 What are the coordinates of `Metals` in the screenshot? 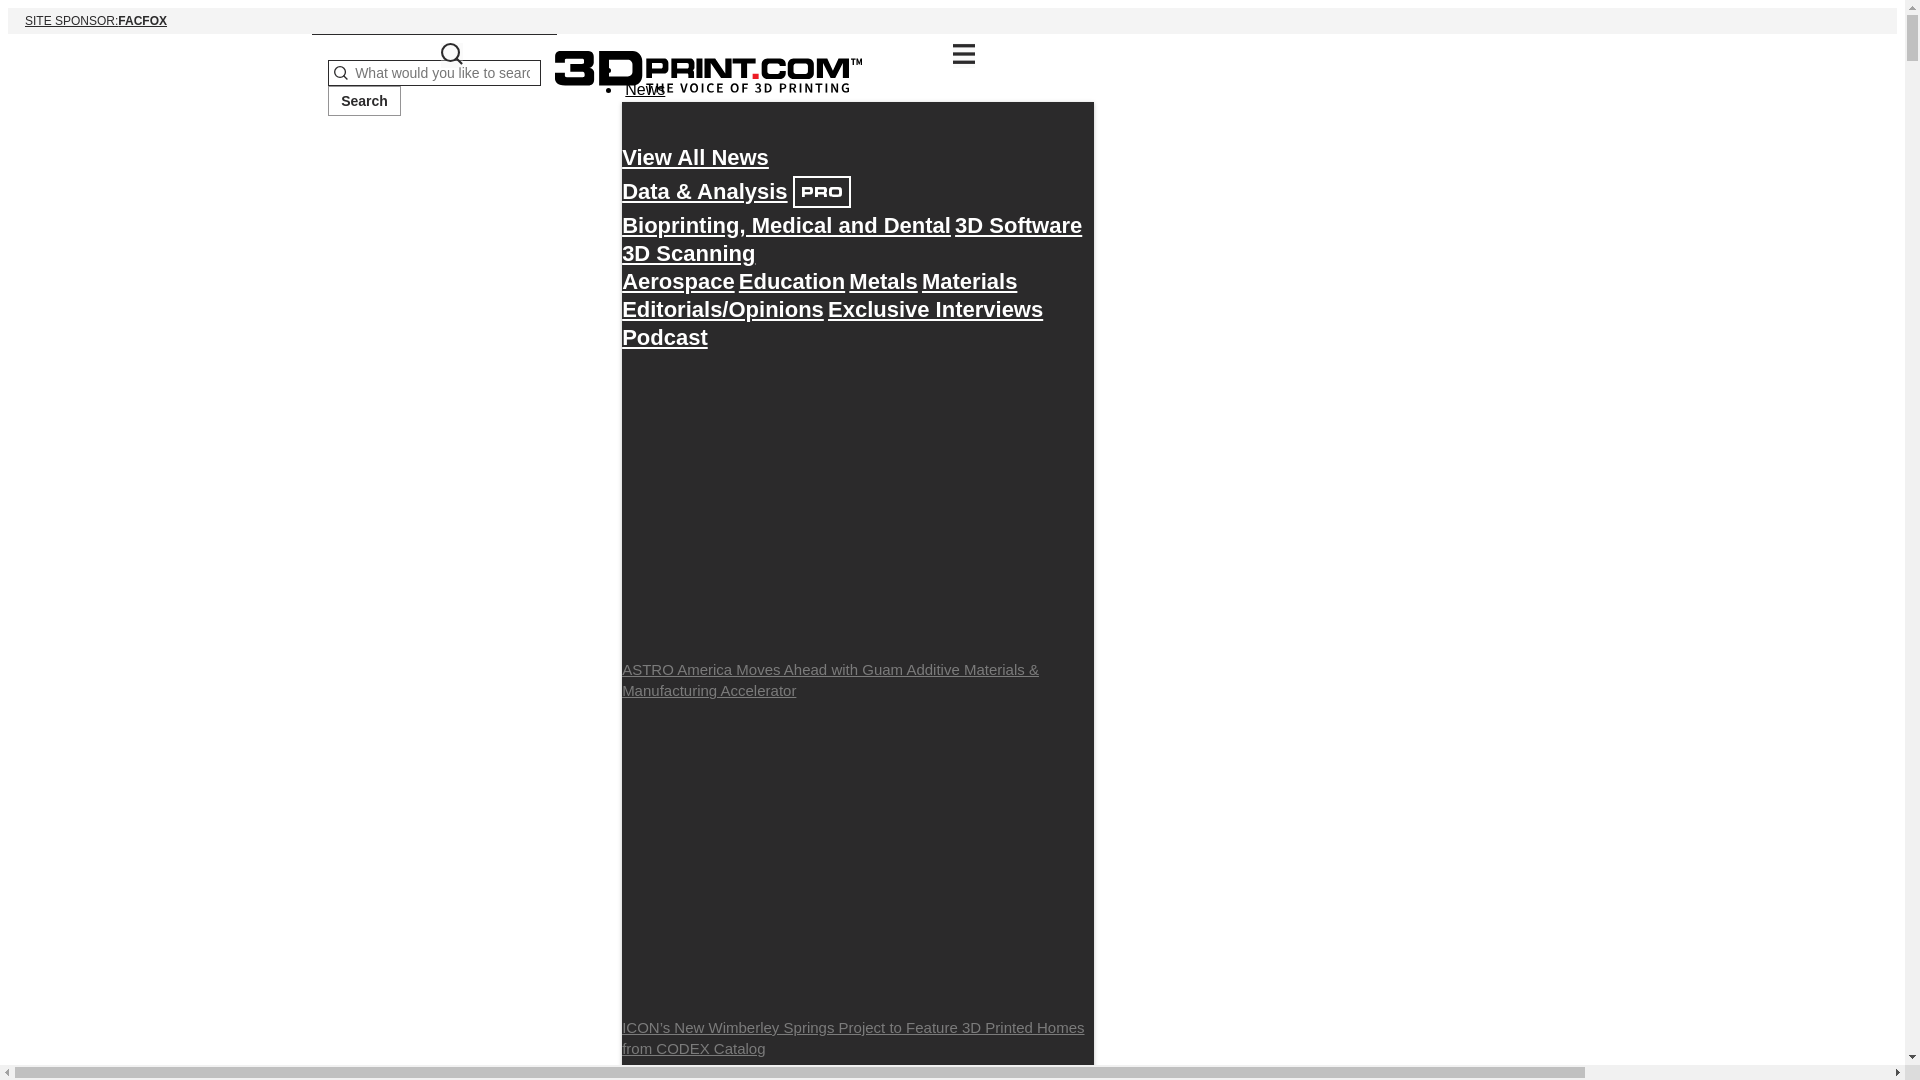 It's located at (882, 281).